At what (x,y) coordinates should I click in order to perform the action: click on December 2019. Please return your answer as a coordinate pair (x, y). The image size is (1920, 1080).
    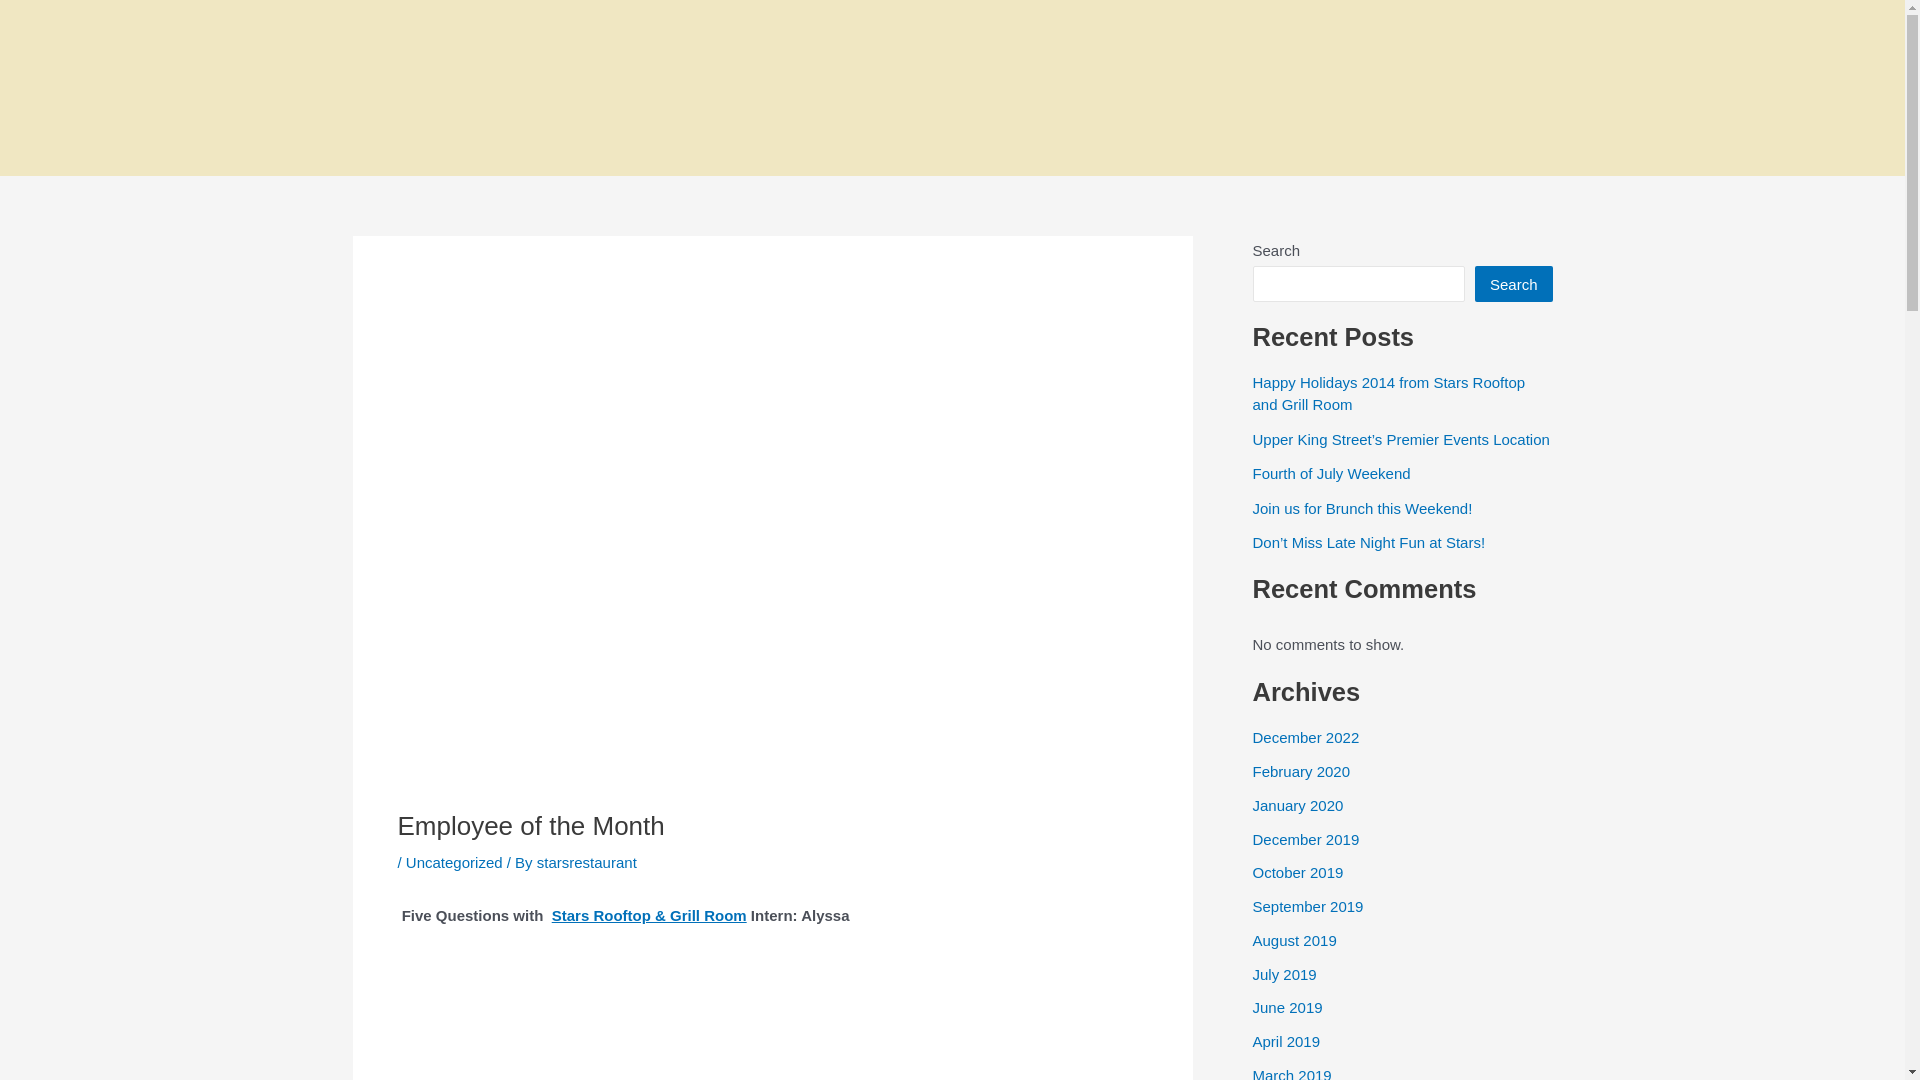
    Looking at the image, I should click on (1305, 838).